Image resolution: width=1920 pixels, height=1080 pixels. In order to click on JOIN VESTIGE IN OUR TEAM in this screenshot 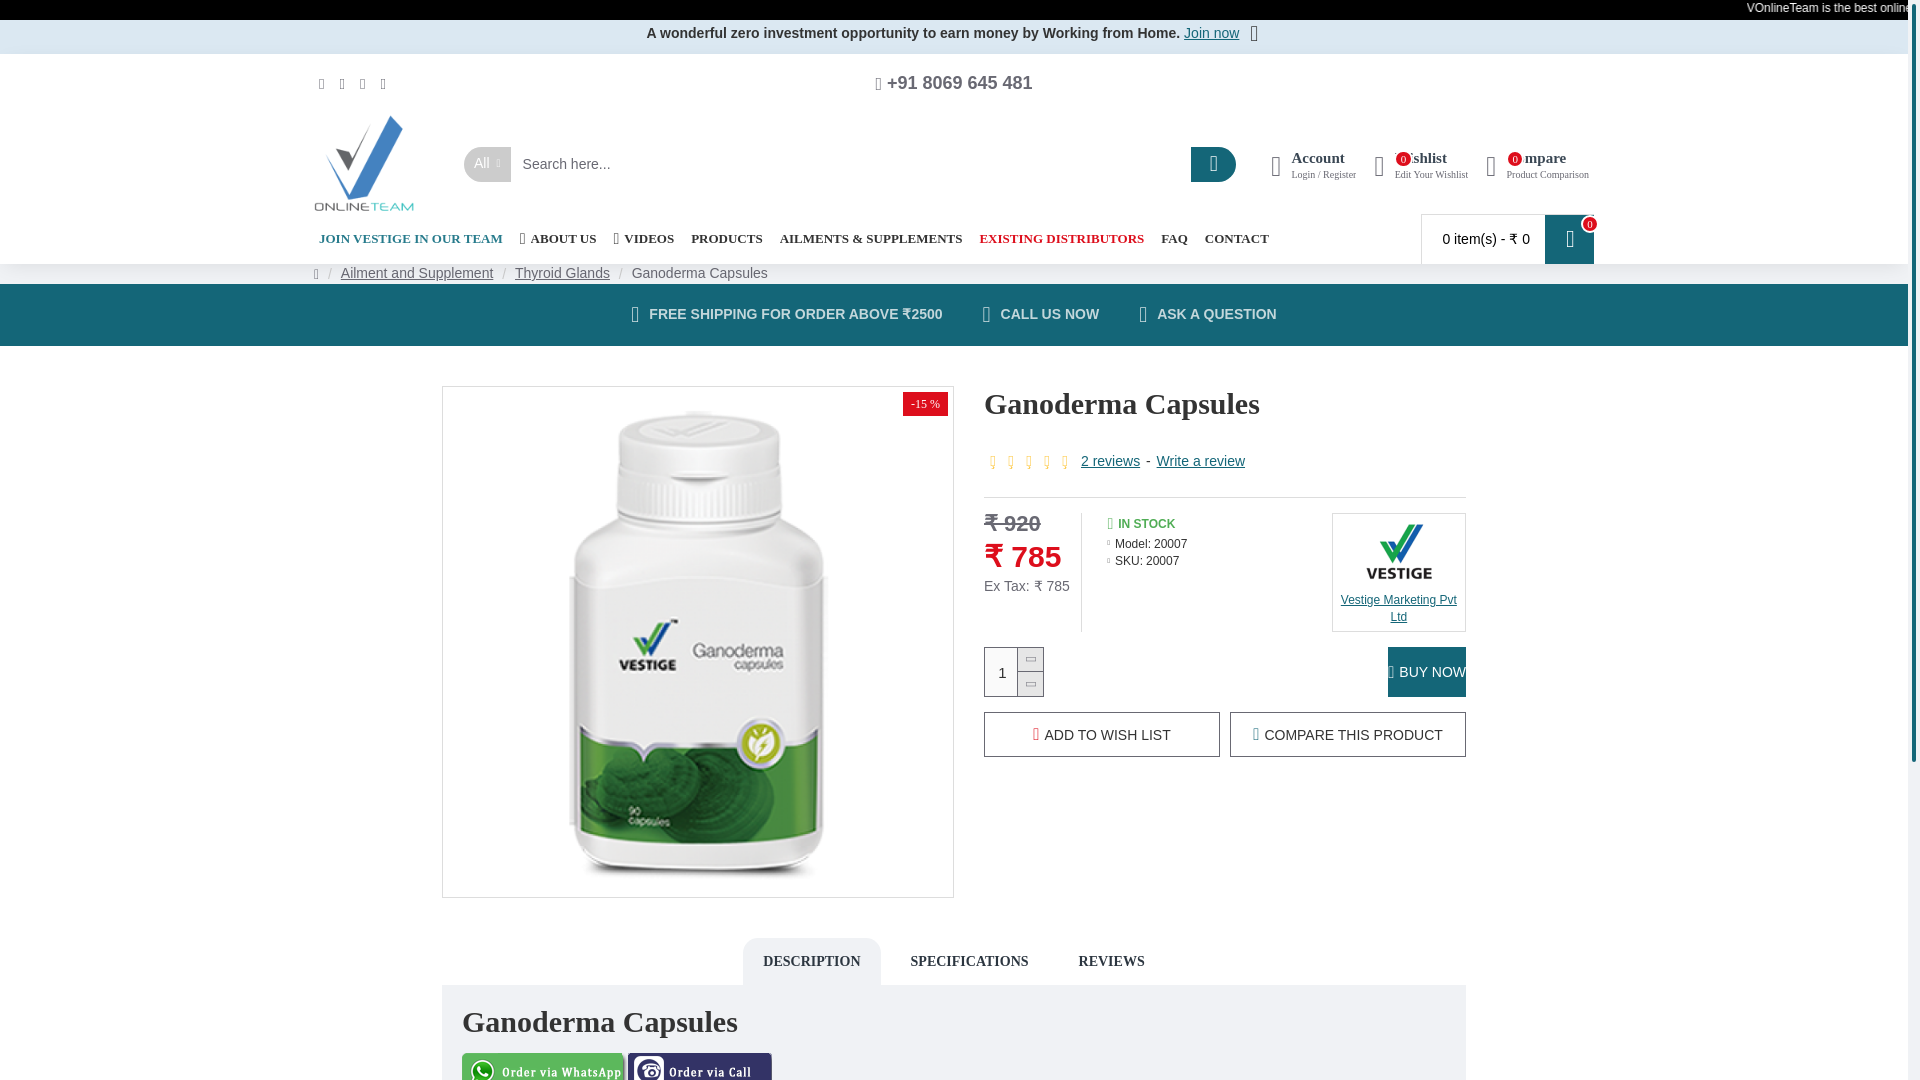, I will do `click(411, 238)`.